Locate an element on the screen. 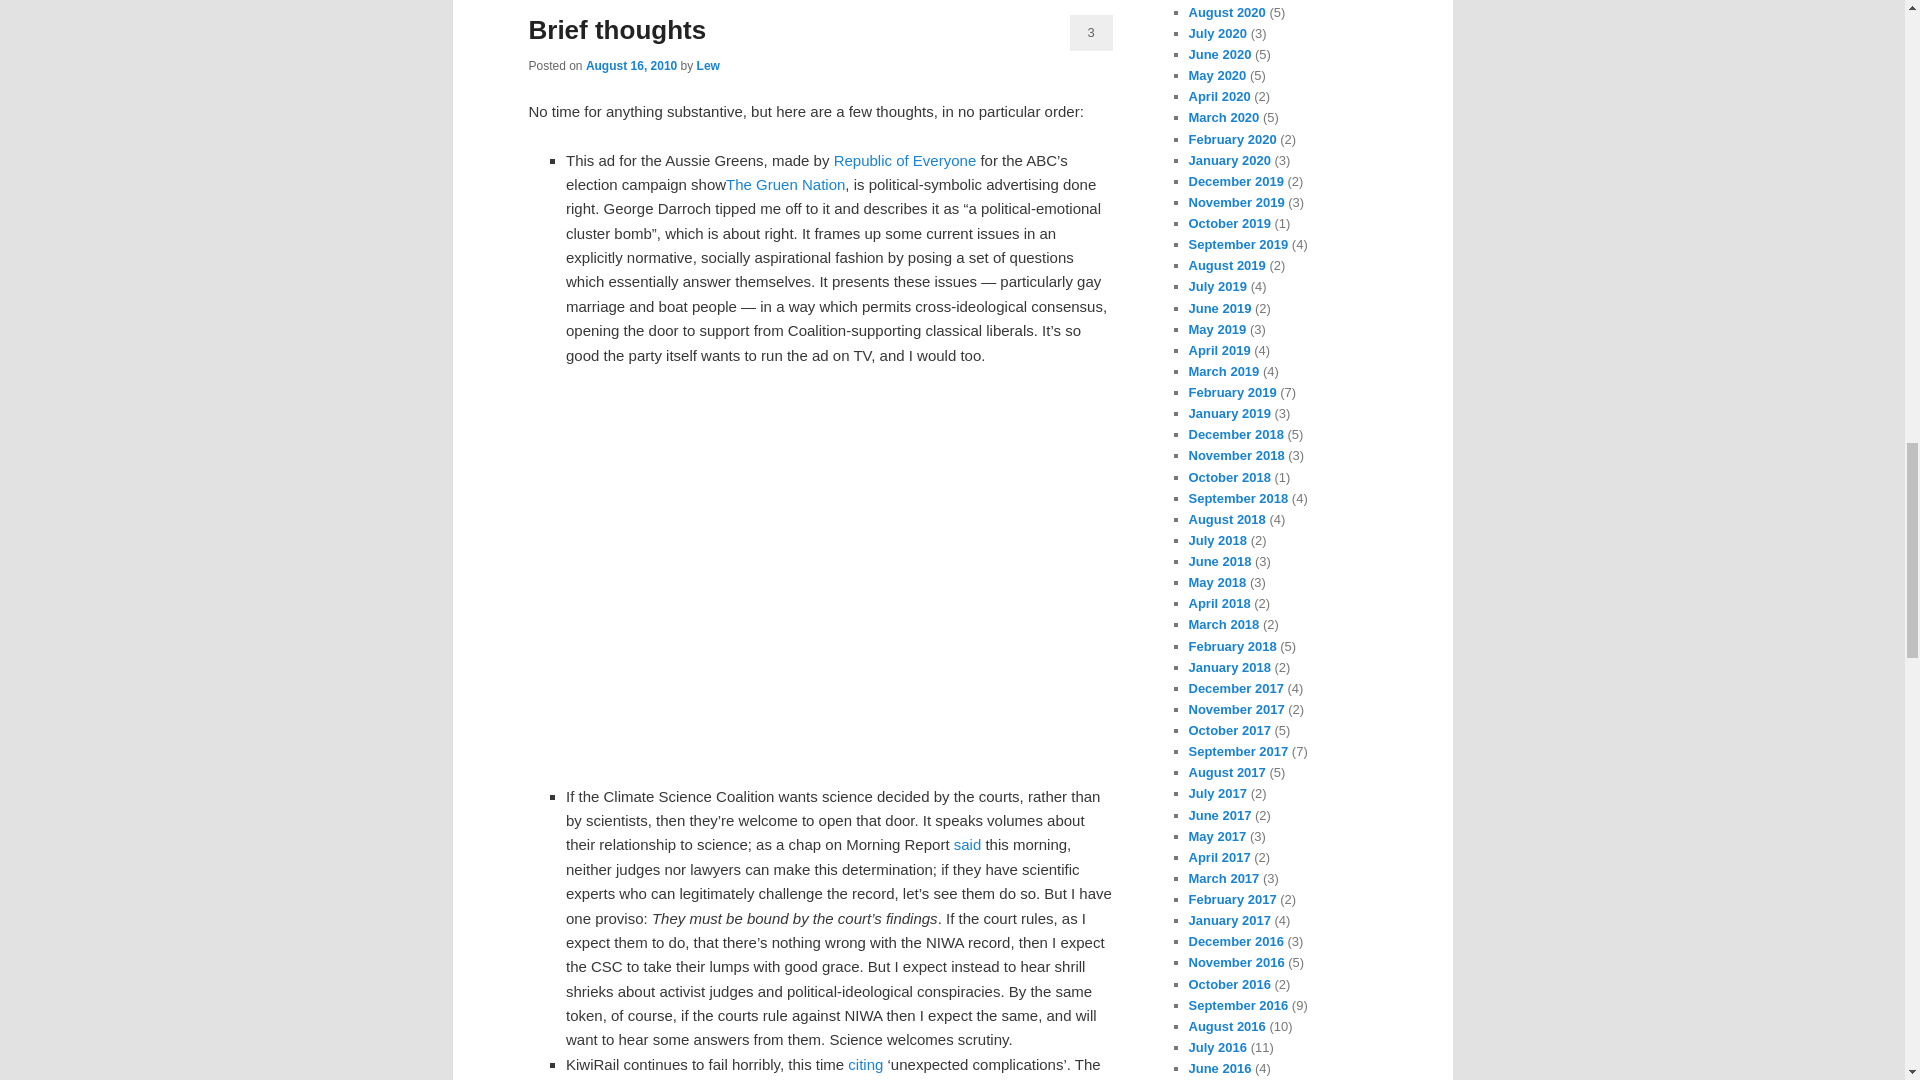  August 16, 2010 is located at coordinates (631, 66).